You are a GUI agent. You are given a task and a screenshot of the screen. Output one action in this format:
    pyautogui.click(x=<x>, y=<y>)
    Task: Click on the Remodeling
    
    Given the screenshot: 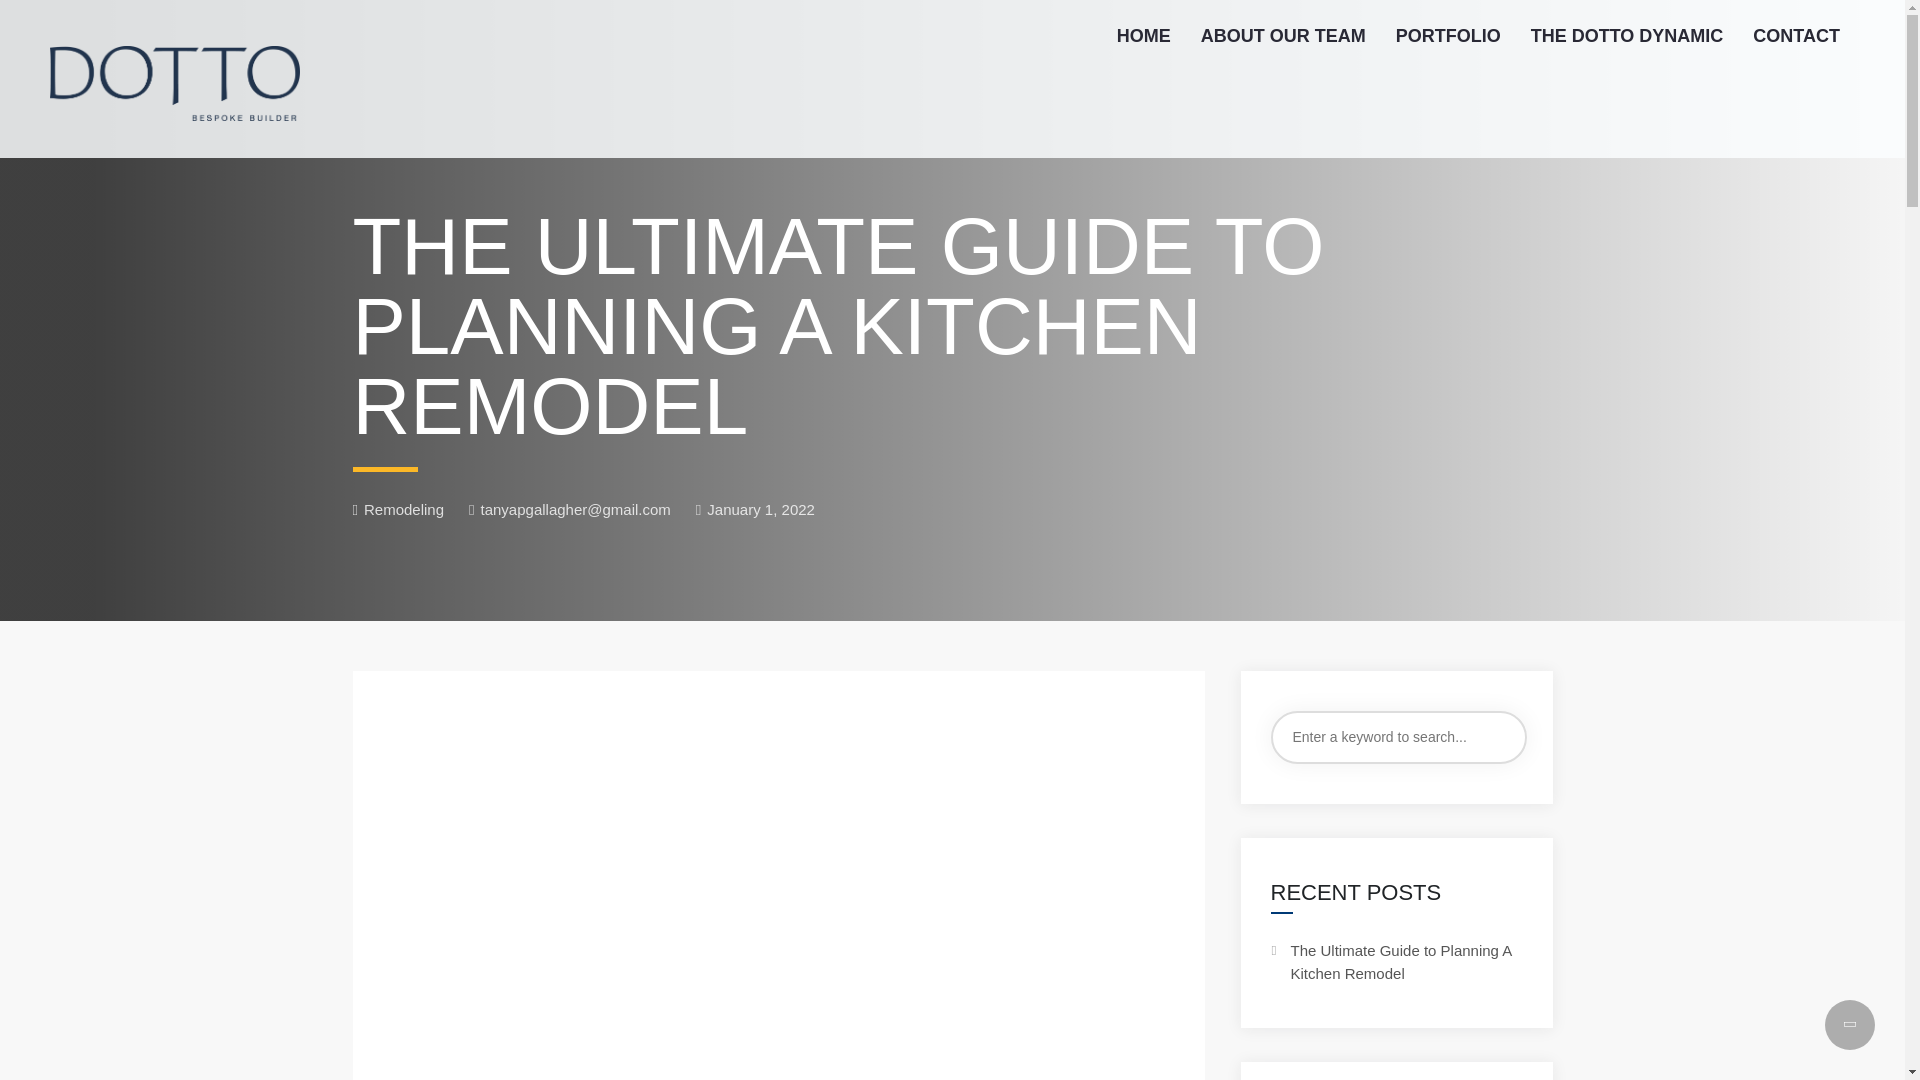 What is the action you would take?
    pyautogui.click(x=404, y=510)
    